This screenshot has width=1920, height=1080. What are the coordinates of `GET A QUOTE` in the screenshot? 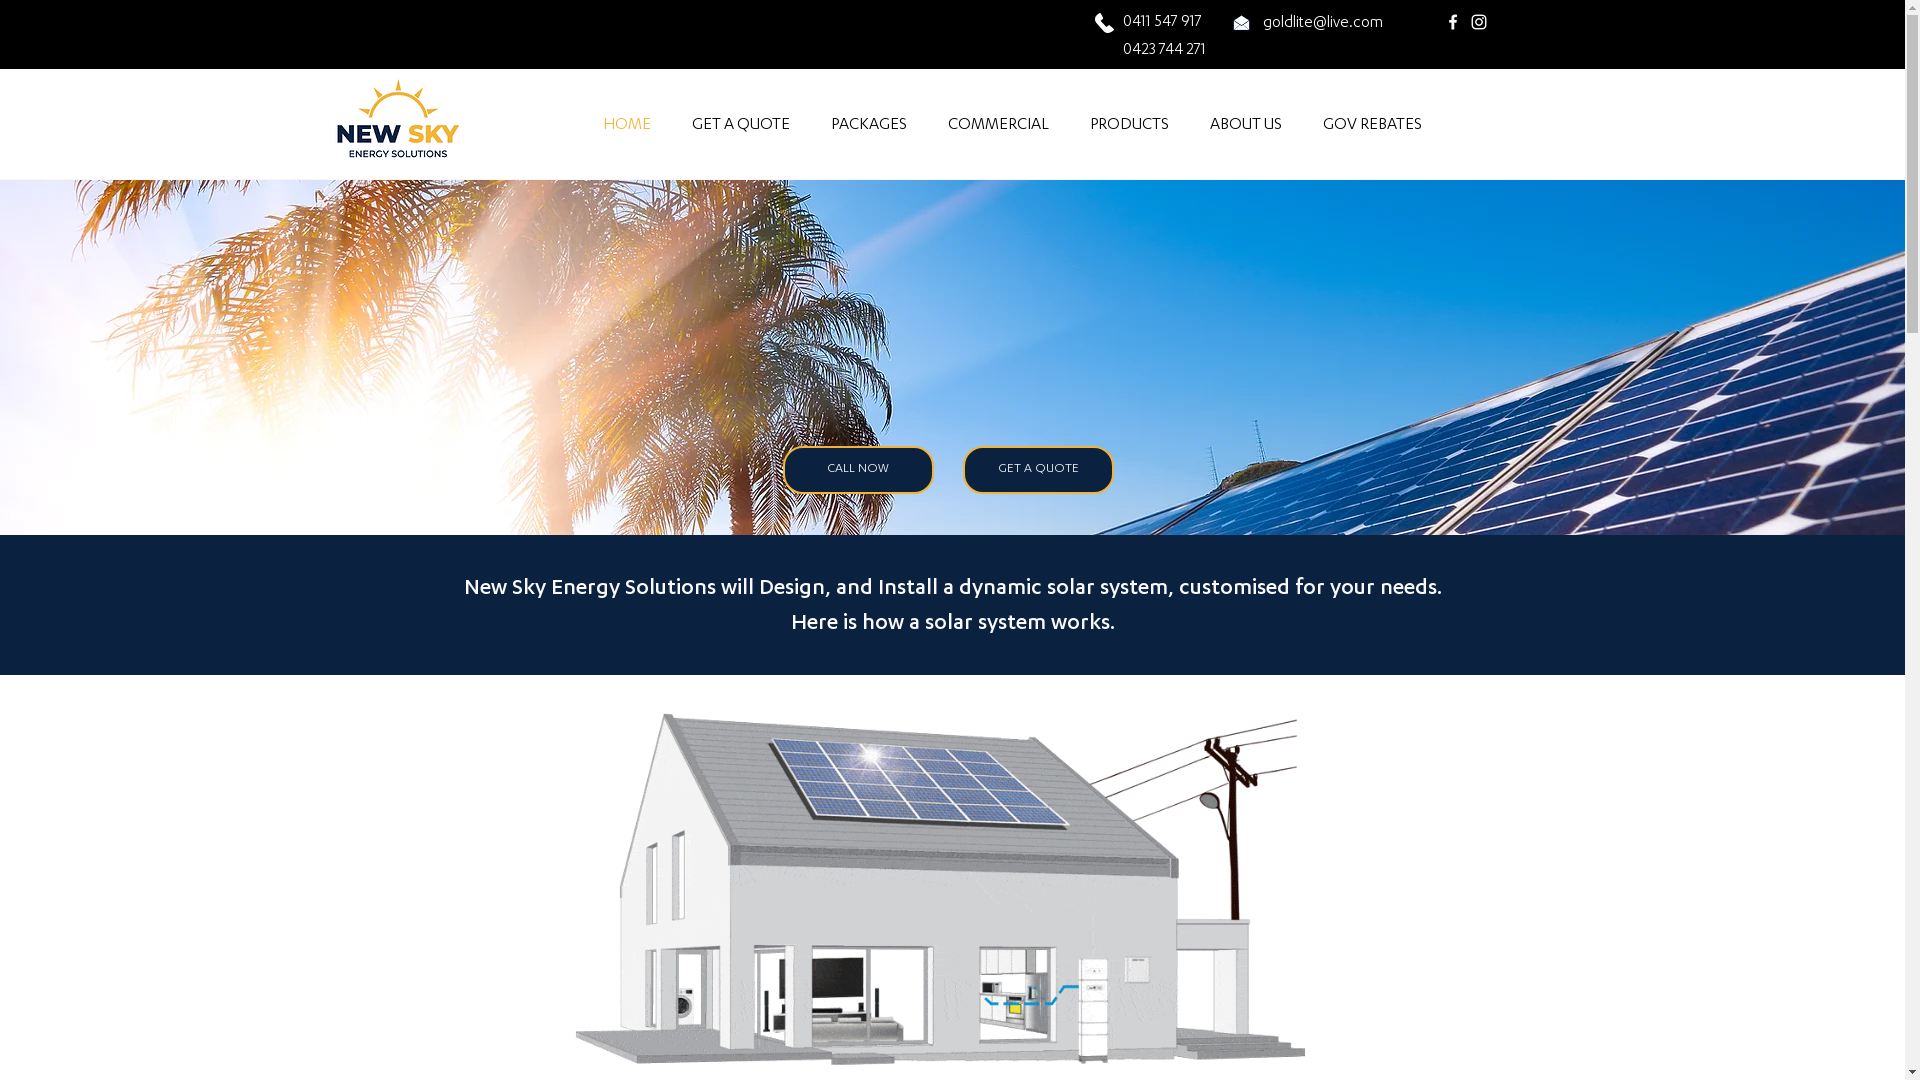 It's located at (742, 124).